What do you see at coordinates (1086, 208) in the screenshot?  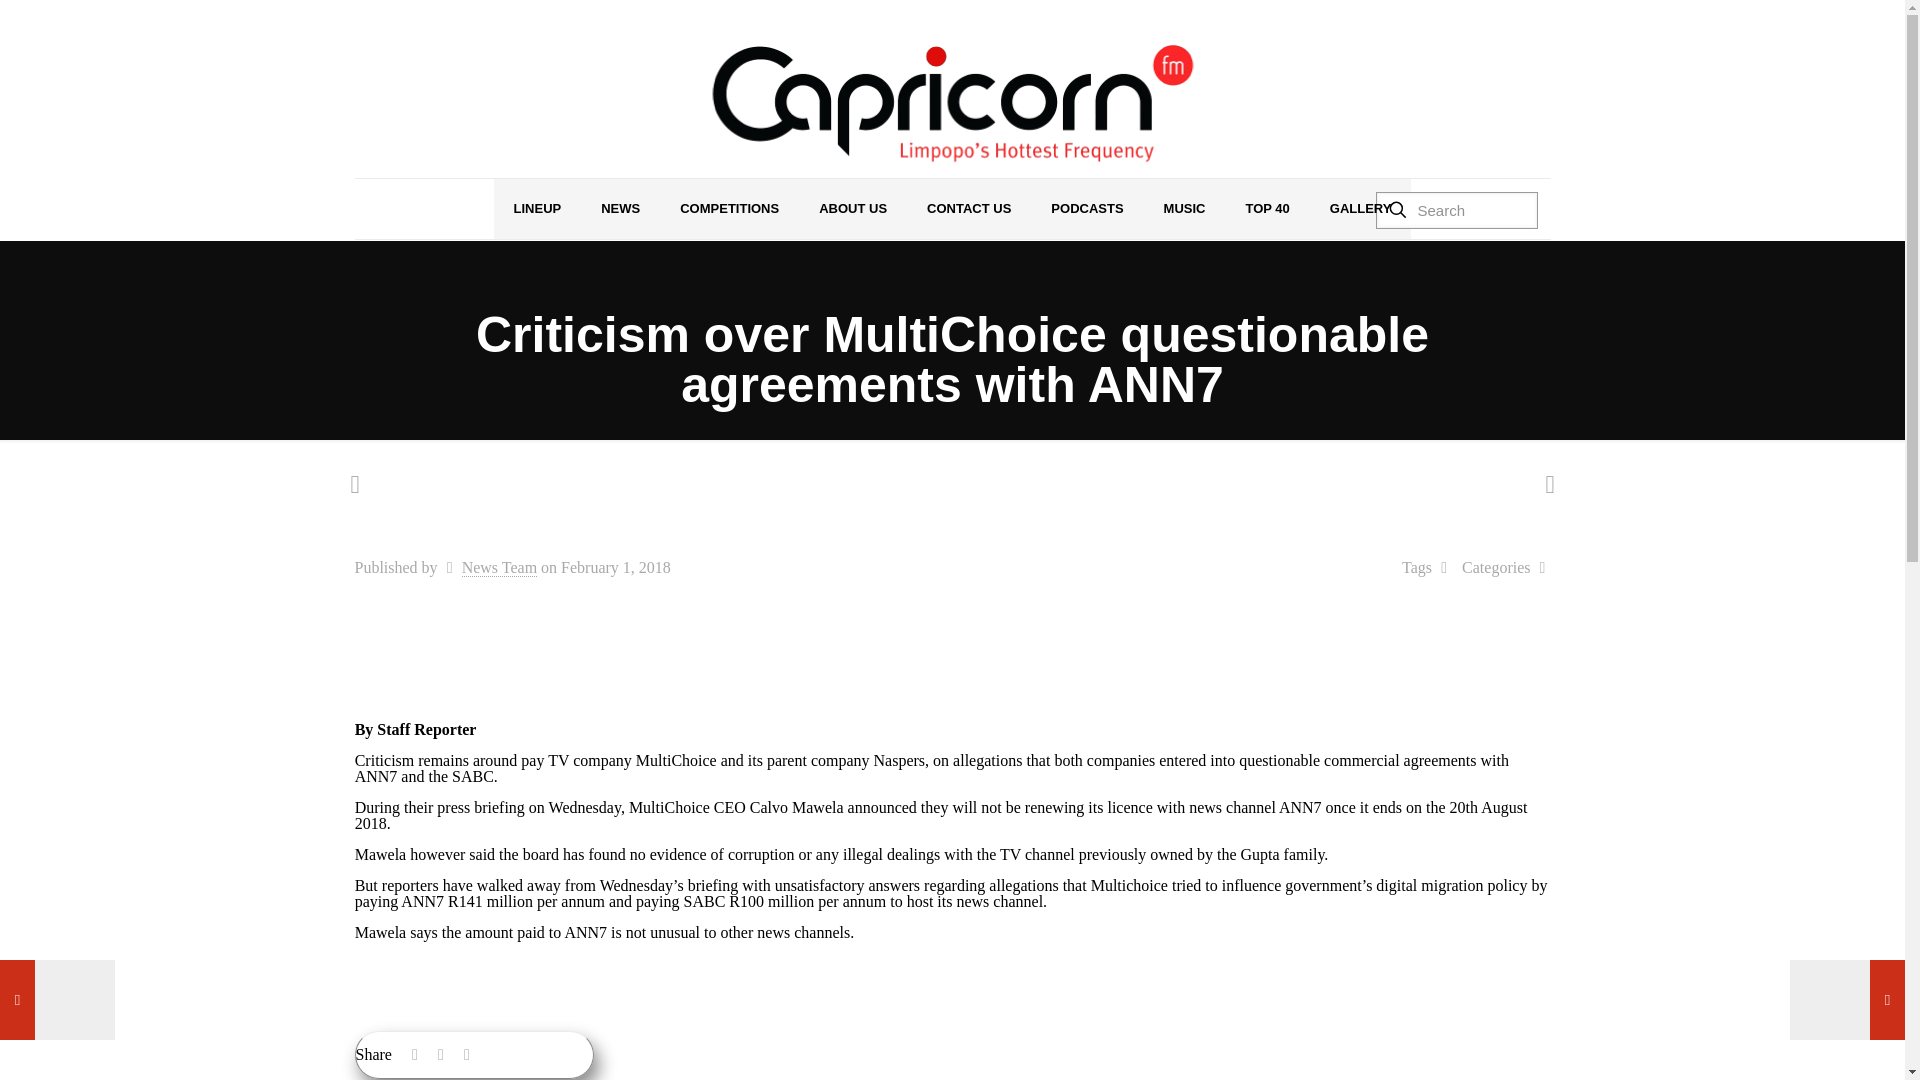 I see `PODCASTS` at bounding box center [1086, 208].